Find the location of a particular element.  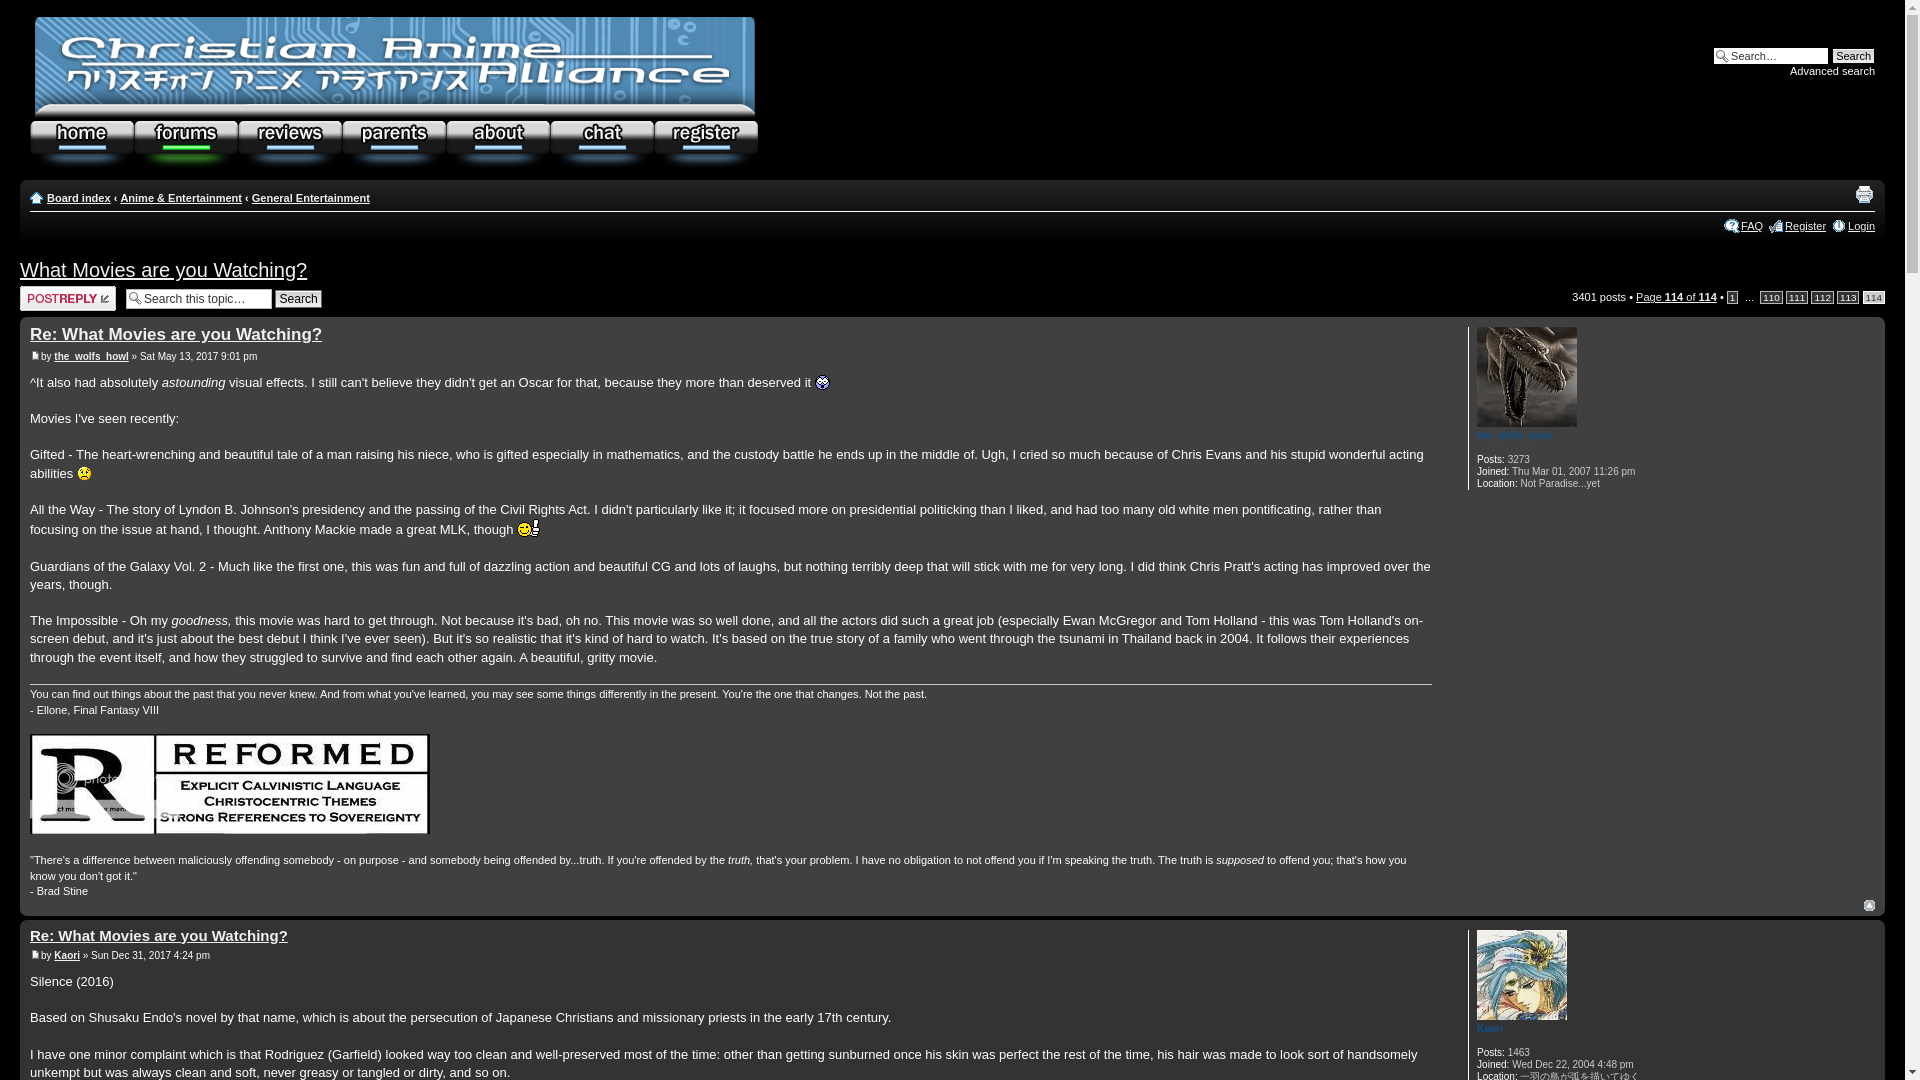

Cry is located at coordinates (84, 472).